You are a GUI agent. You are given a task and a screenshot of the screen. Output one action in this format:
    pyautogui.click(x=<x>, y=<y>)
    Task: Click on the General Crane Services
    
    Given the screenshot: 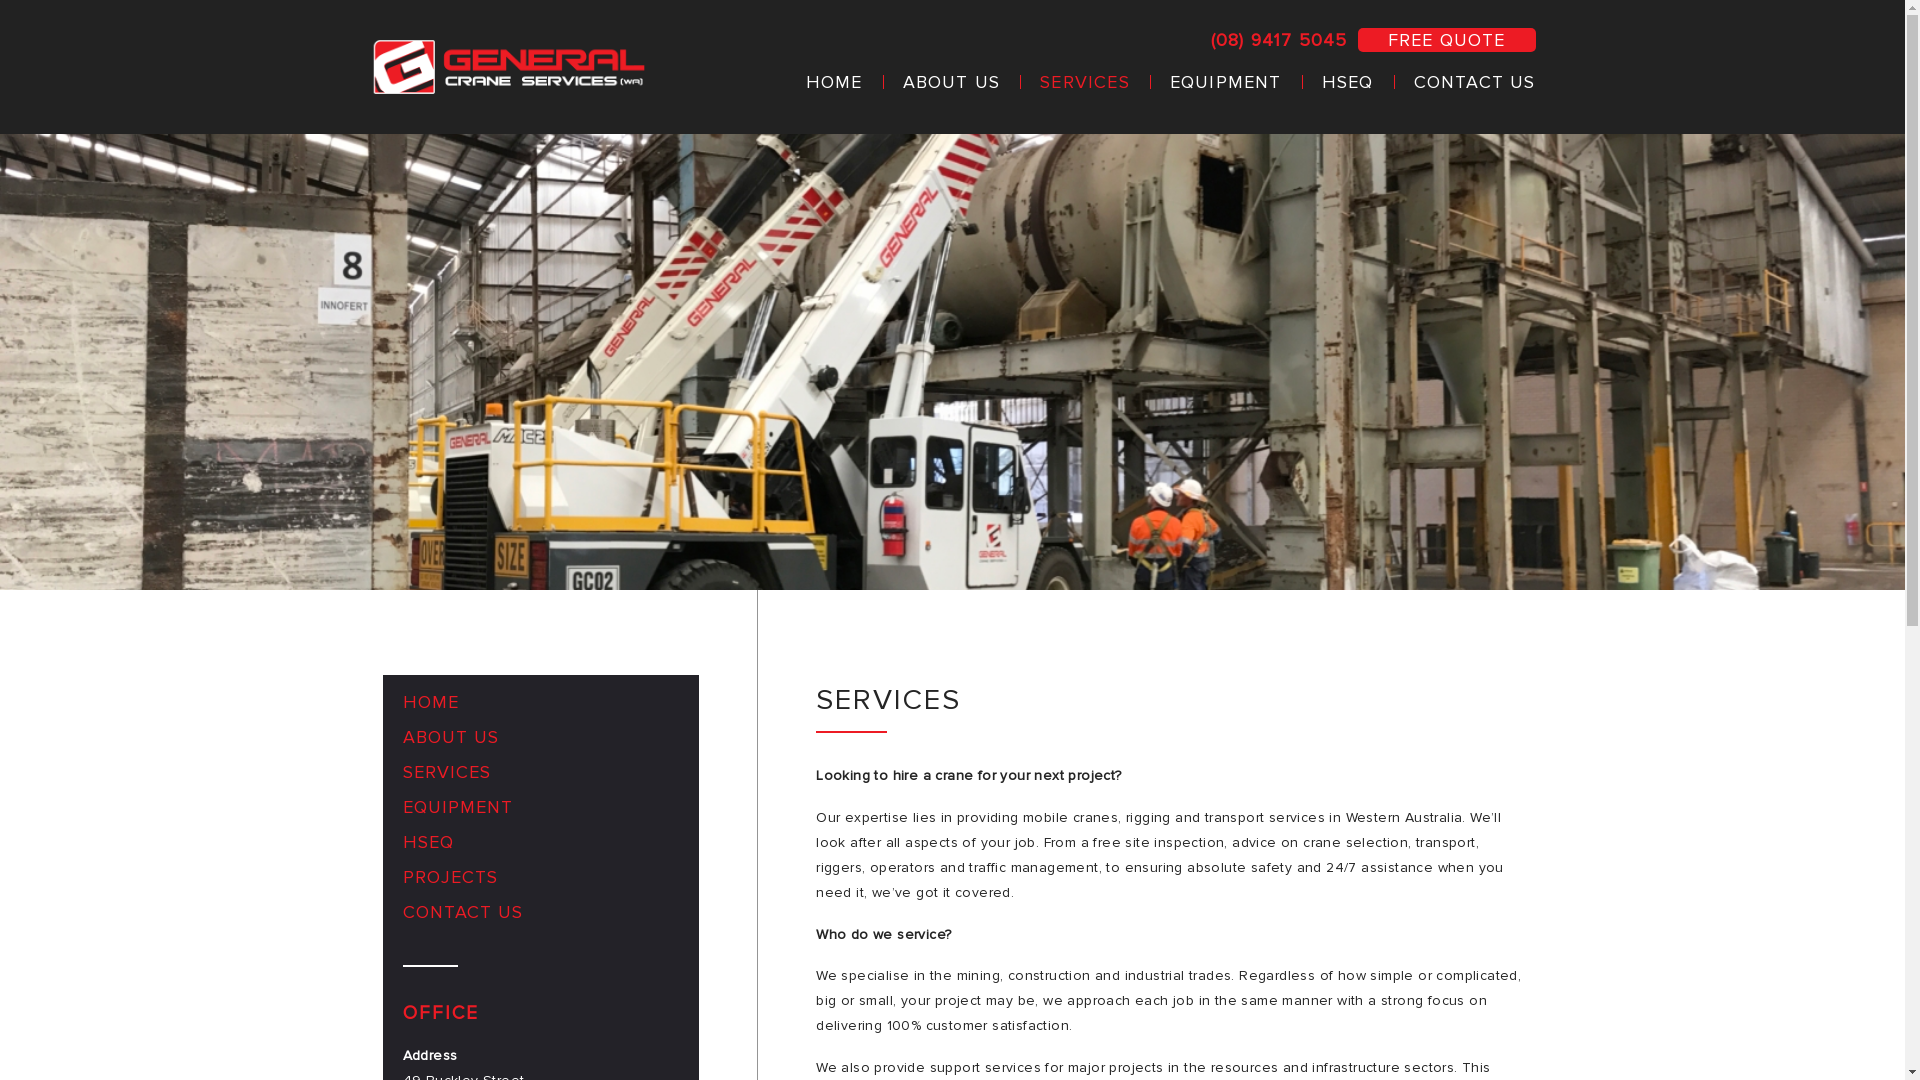 What is the action you would take?
    pyautogui.click(x=510, y=67)
    